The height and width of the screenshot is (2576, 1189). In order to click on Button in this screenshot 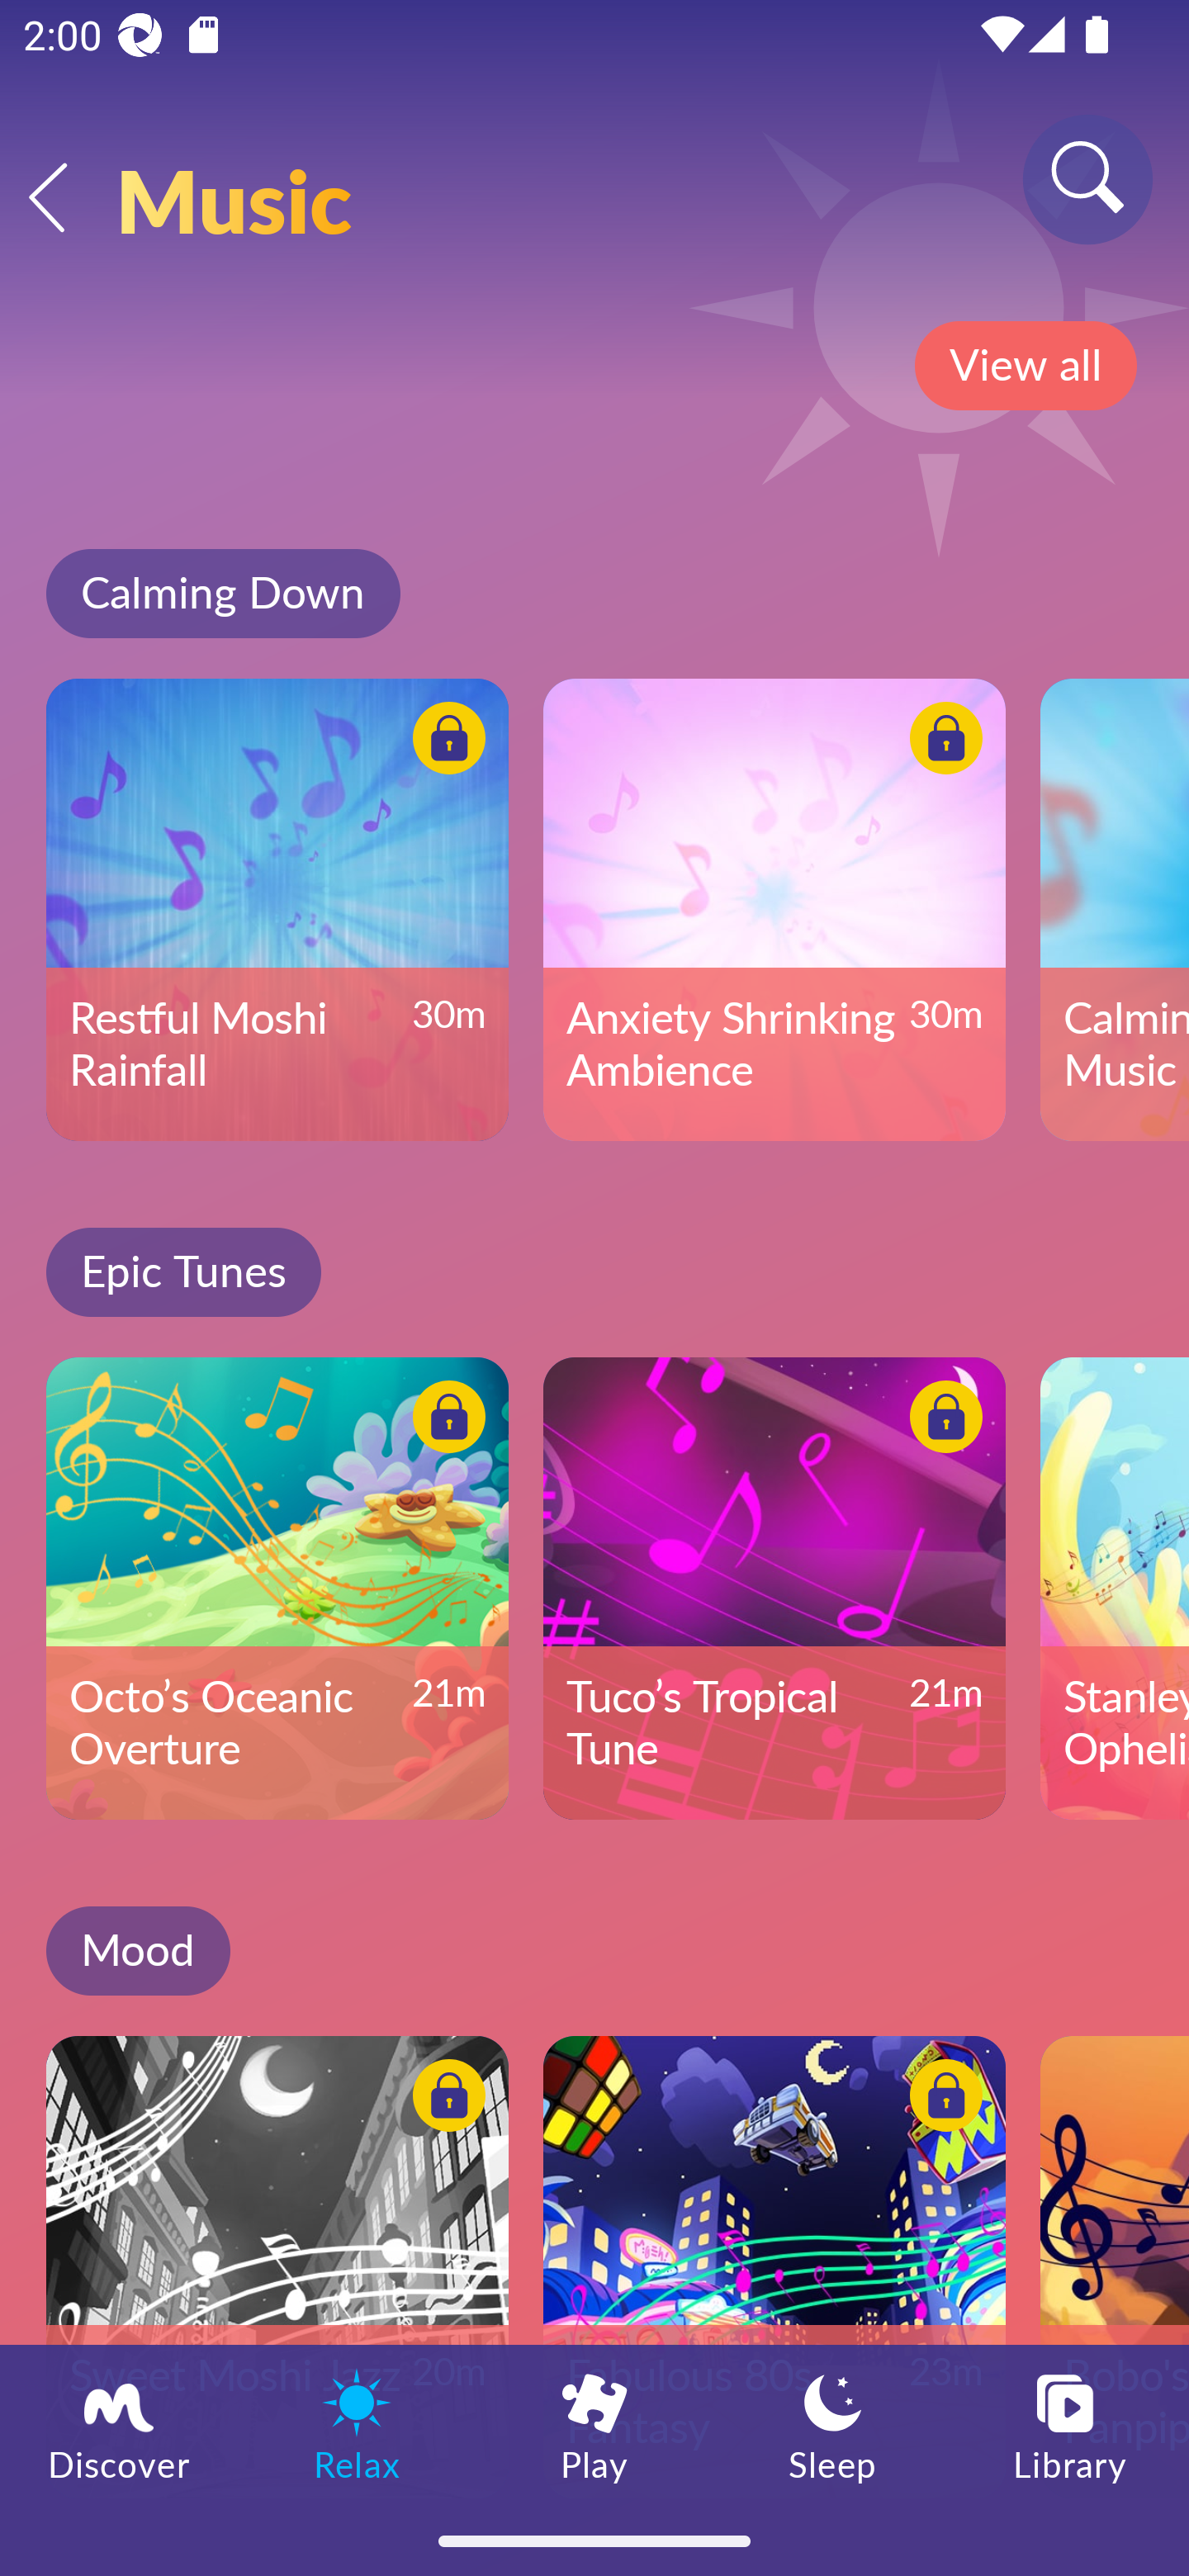, I will do `click(444, 741)`.